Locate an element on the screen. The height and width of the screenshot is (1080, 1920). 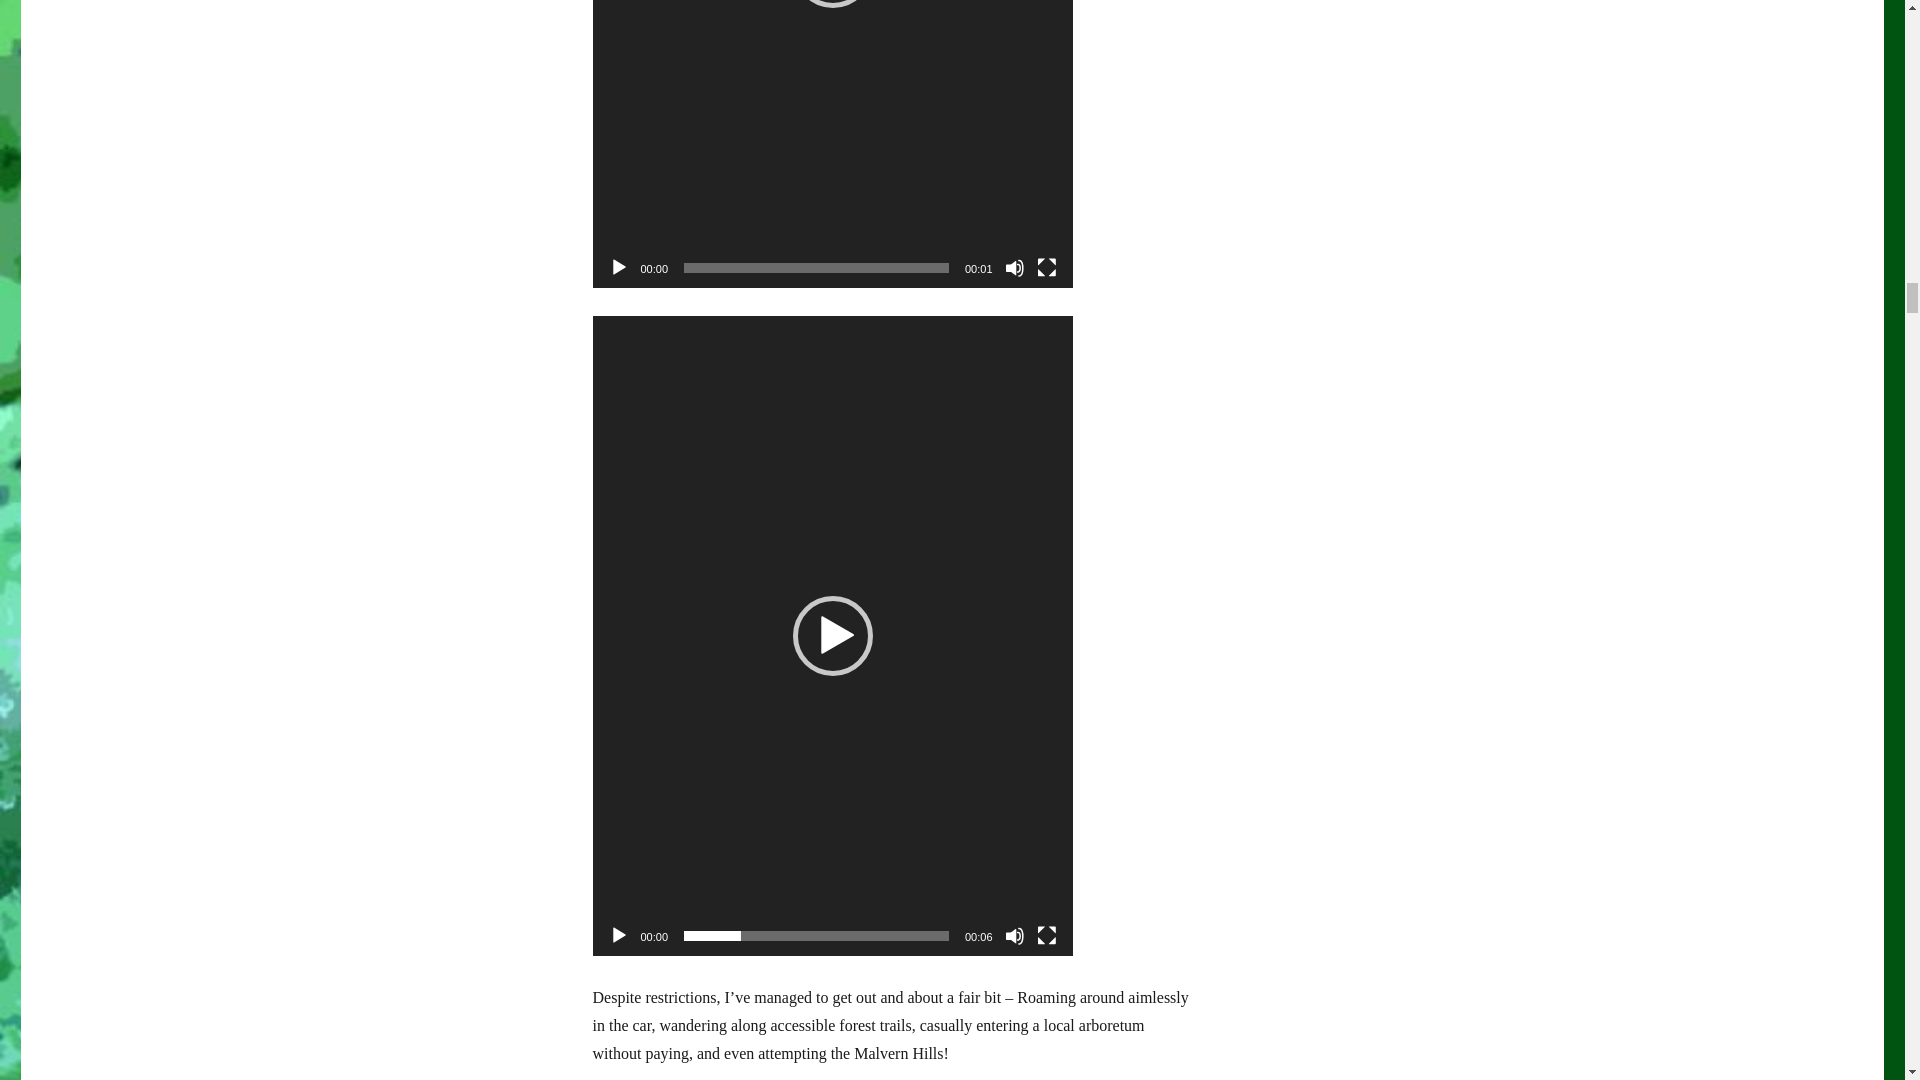
Mute is located at coordinates (1014, 936).